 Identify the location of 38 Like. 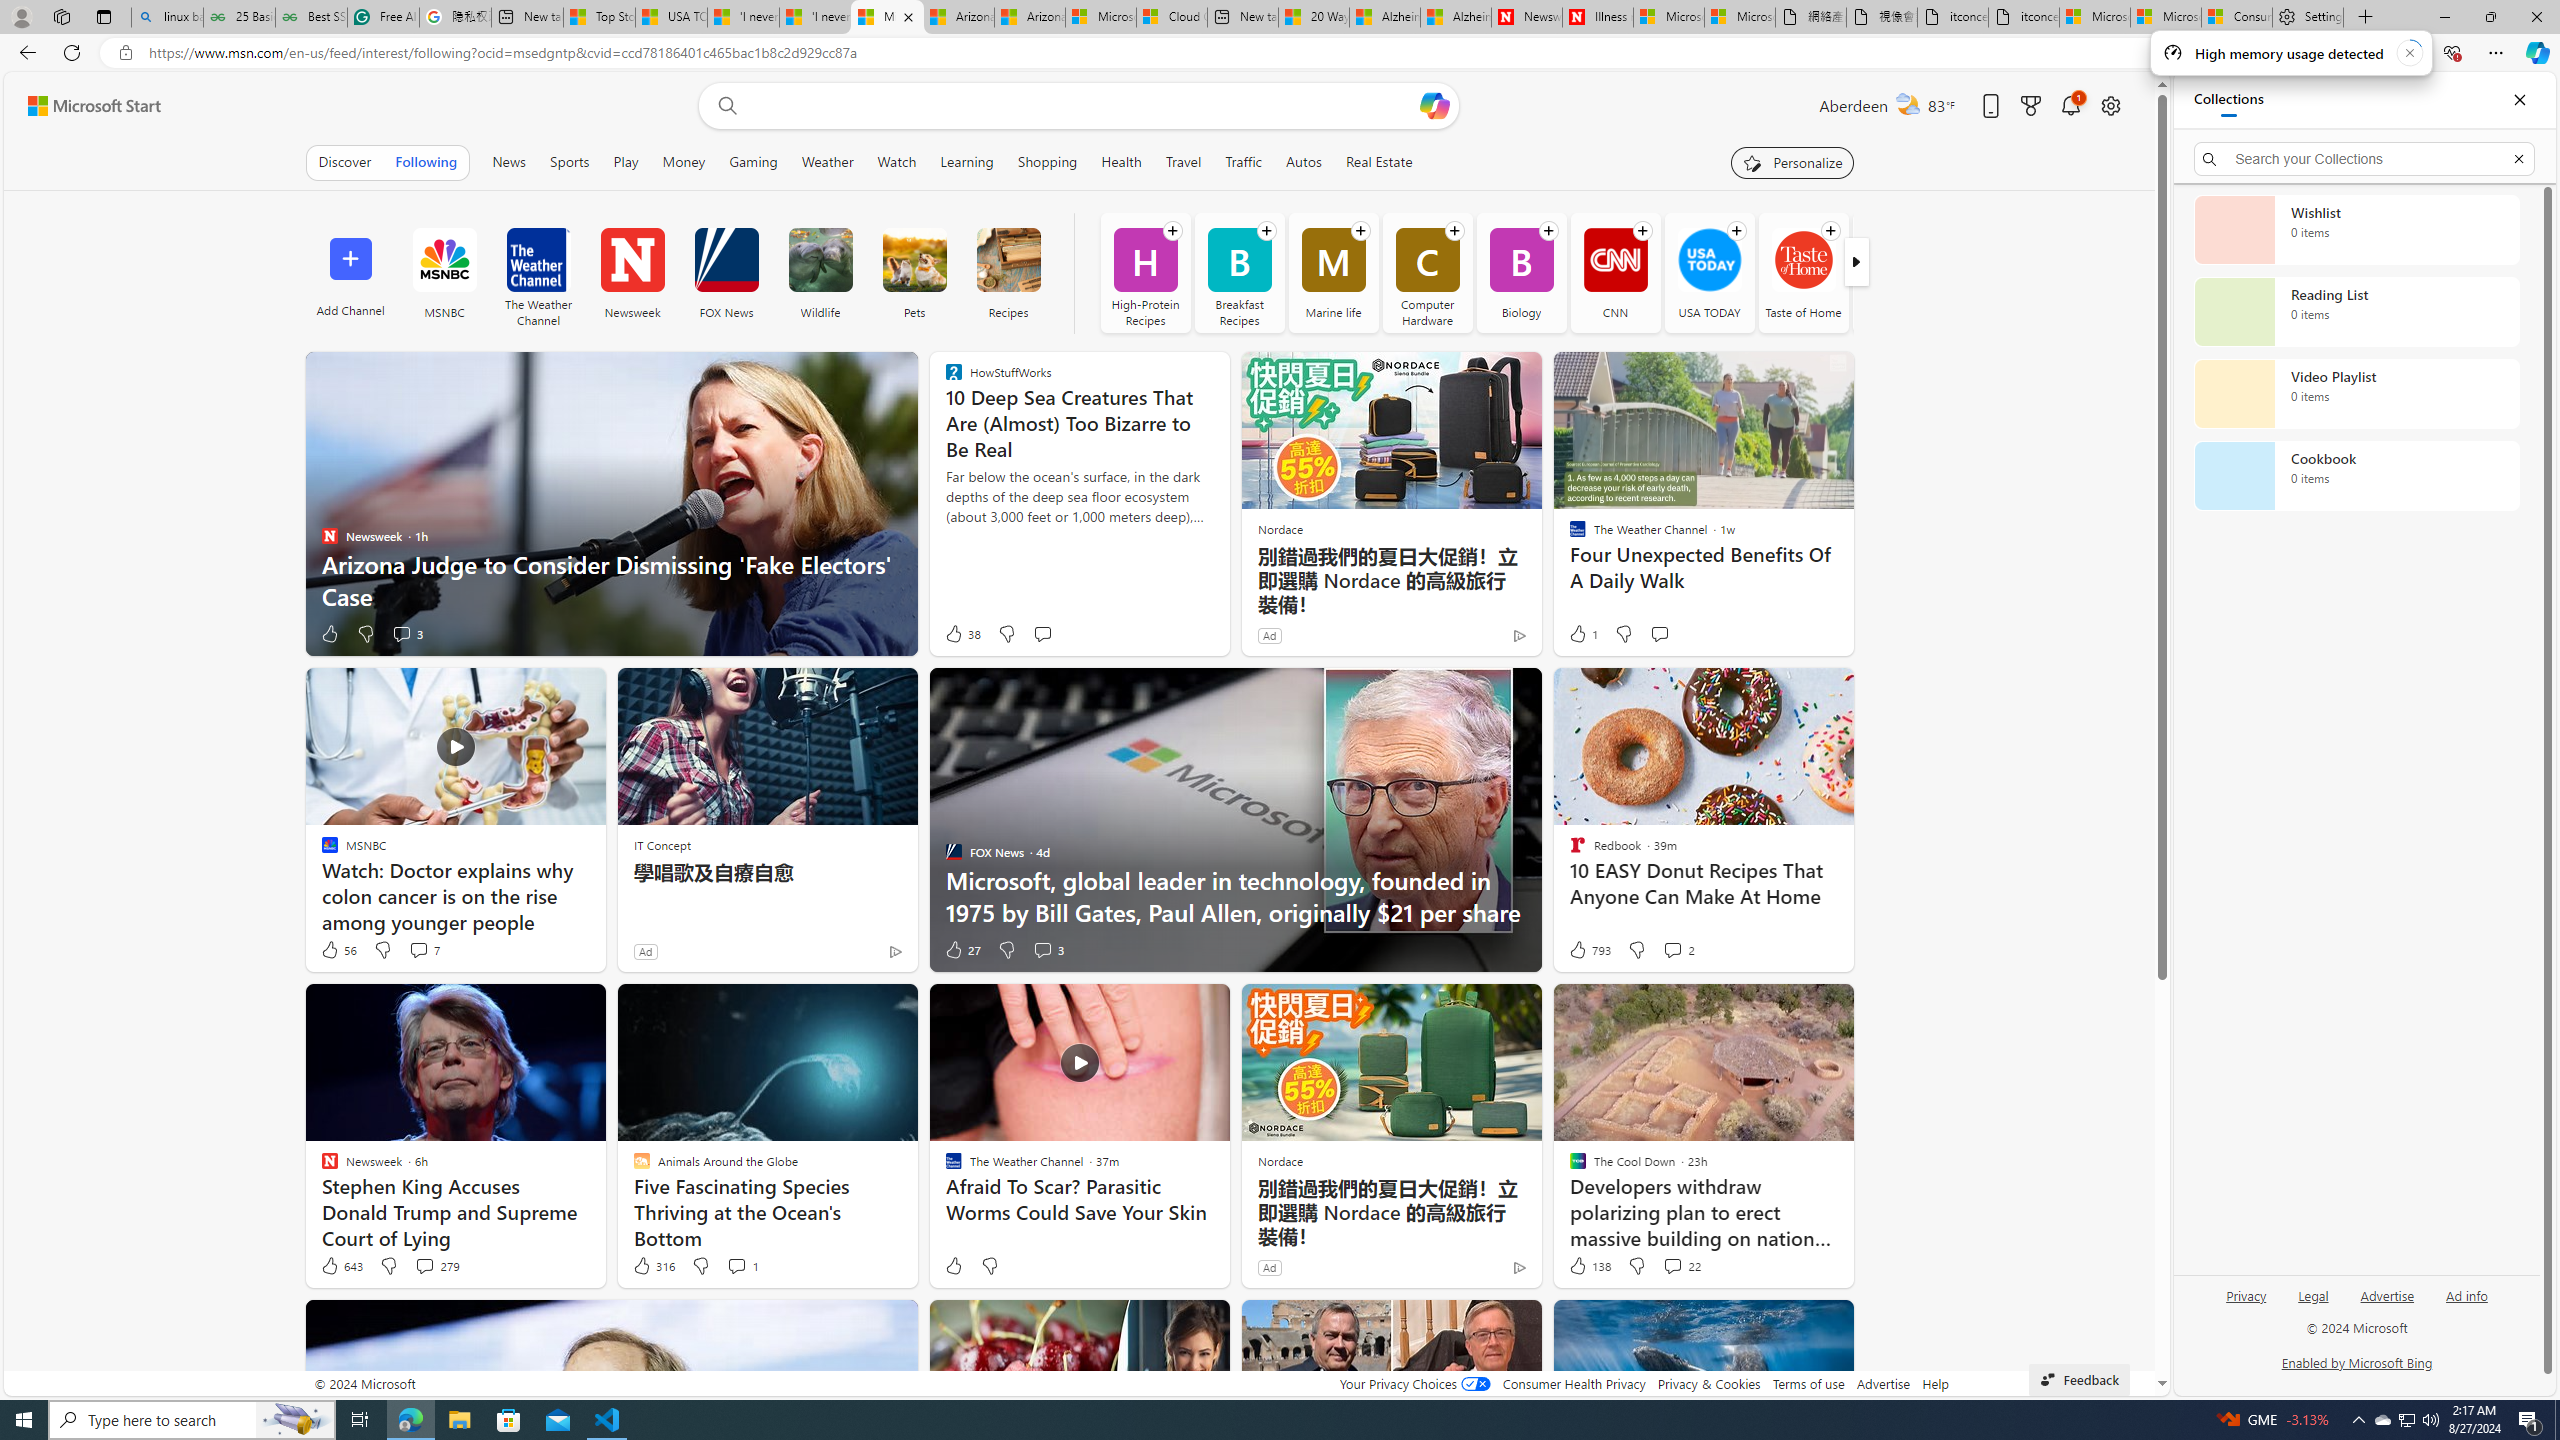
(961, 634).